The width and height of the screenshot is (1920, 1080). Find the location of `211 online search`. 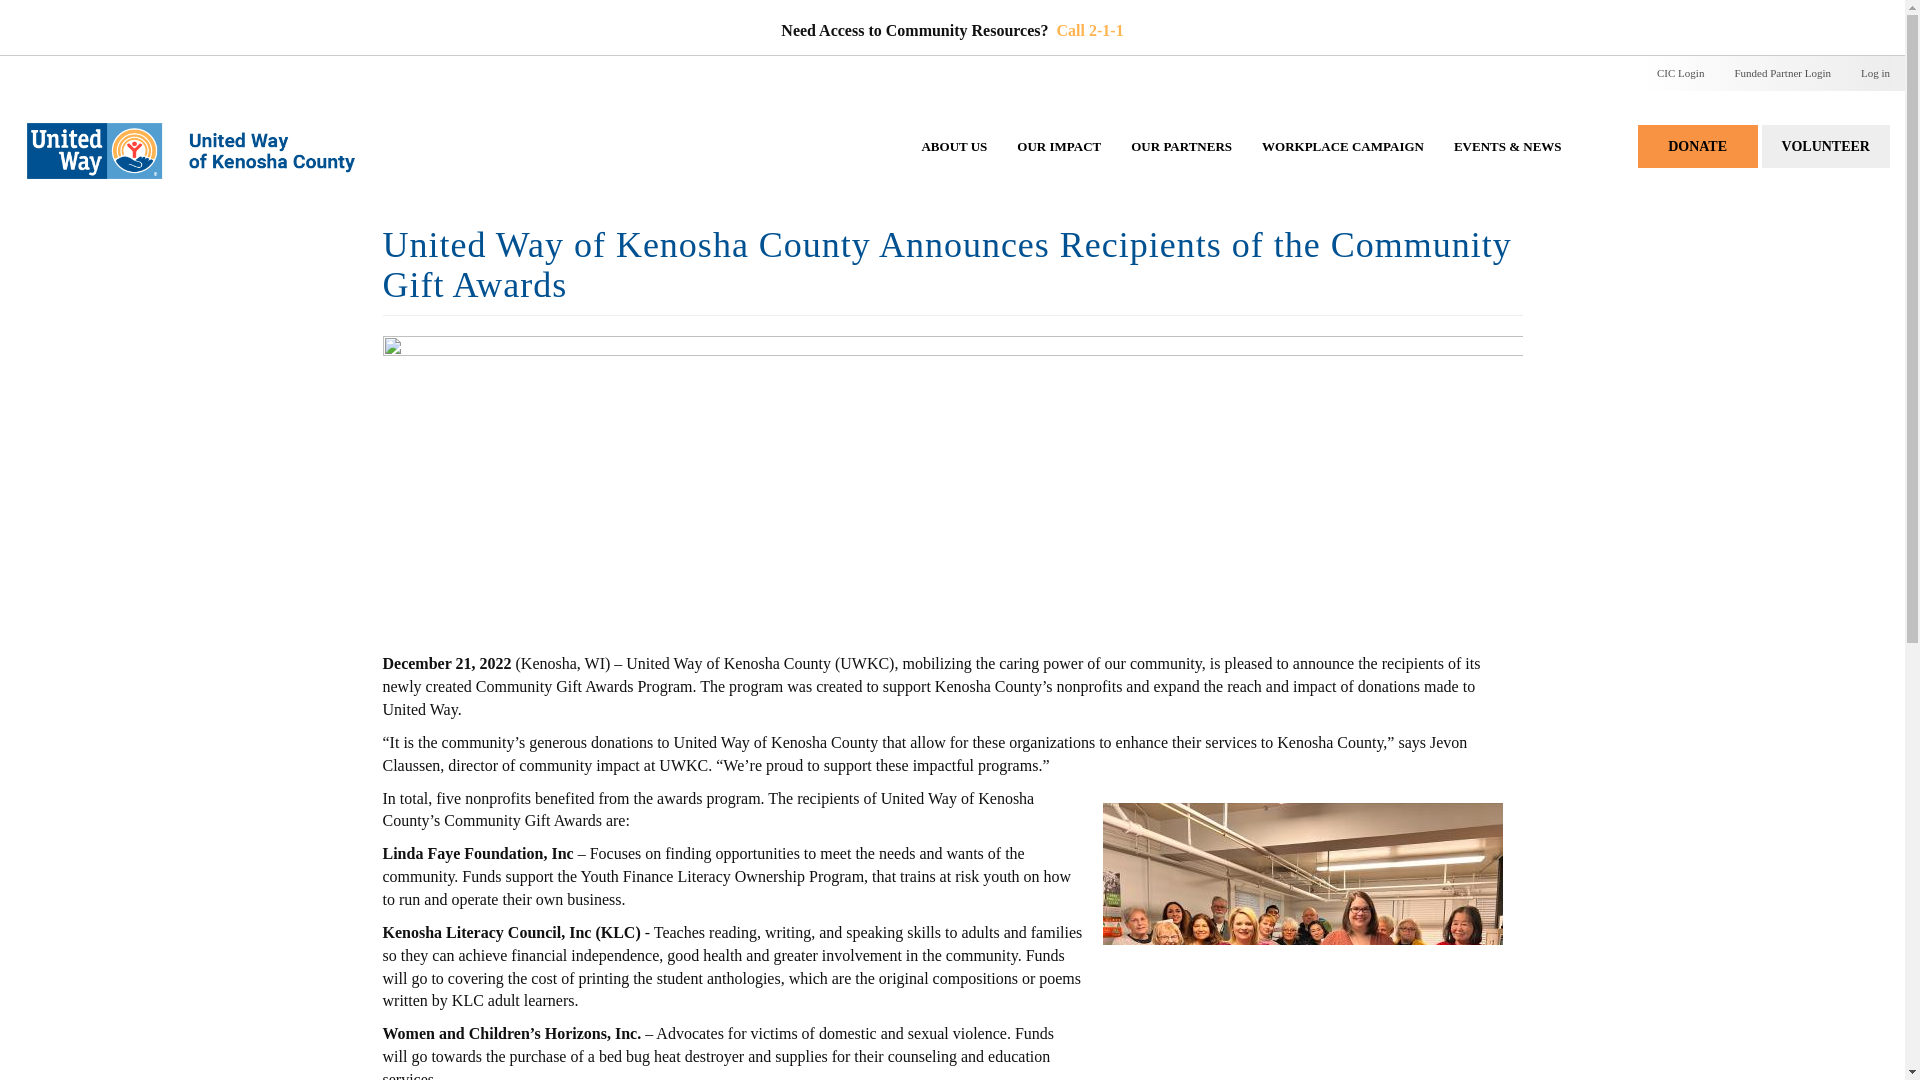

211 online search is located at coordinates (1090, 30).